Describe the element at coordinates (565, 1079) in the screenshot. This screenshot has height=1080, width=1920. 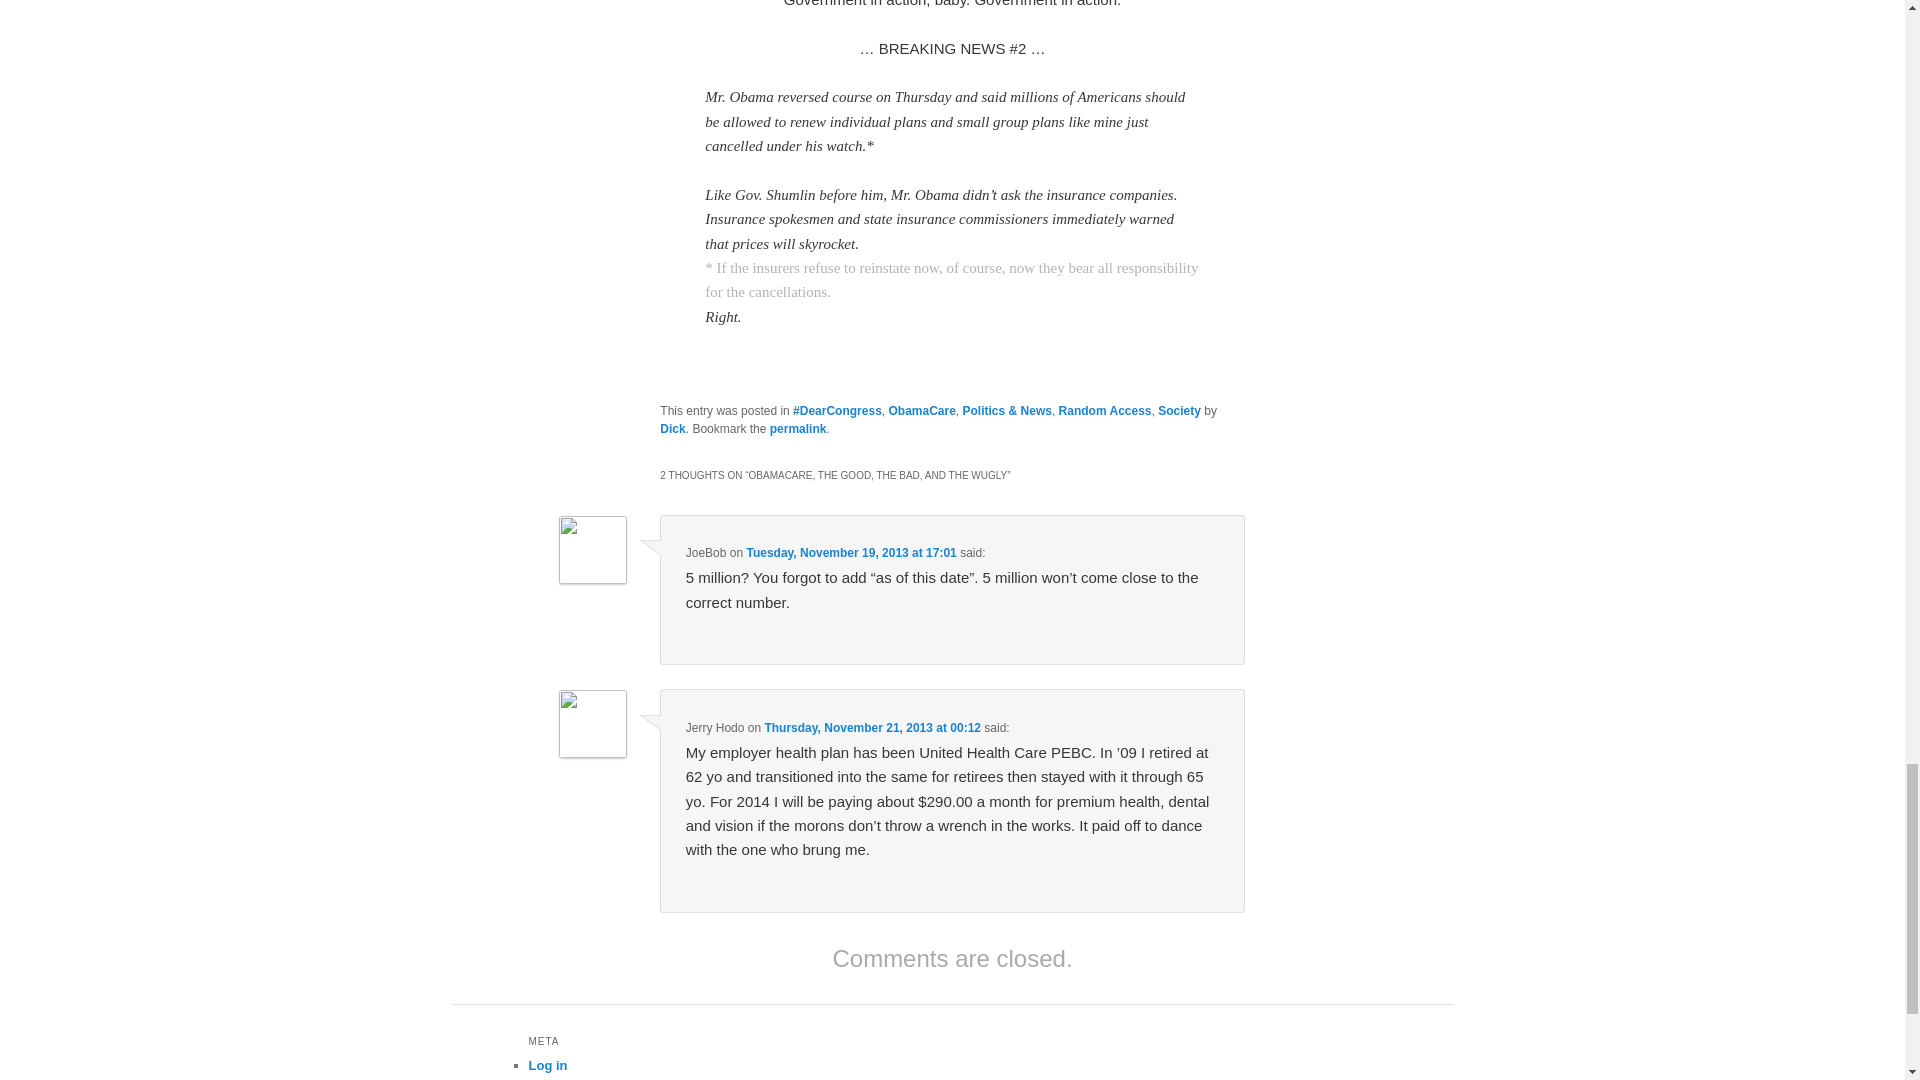
I see `Entries feed` at that location.